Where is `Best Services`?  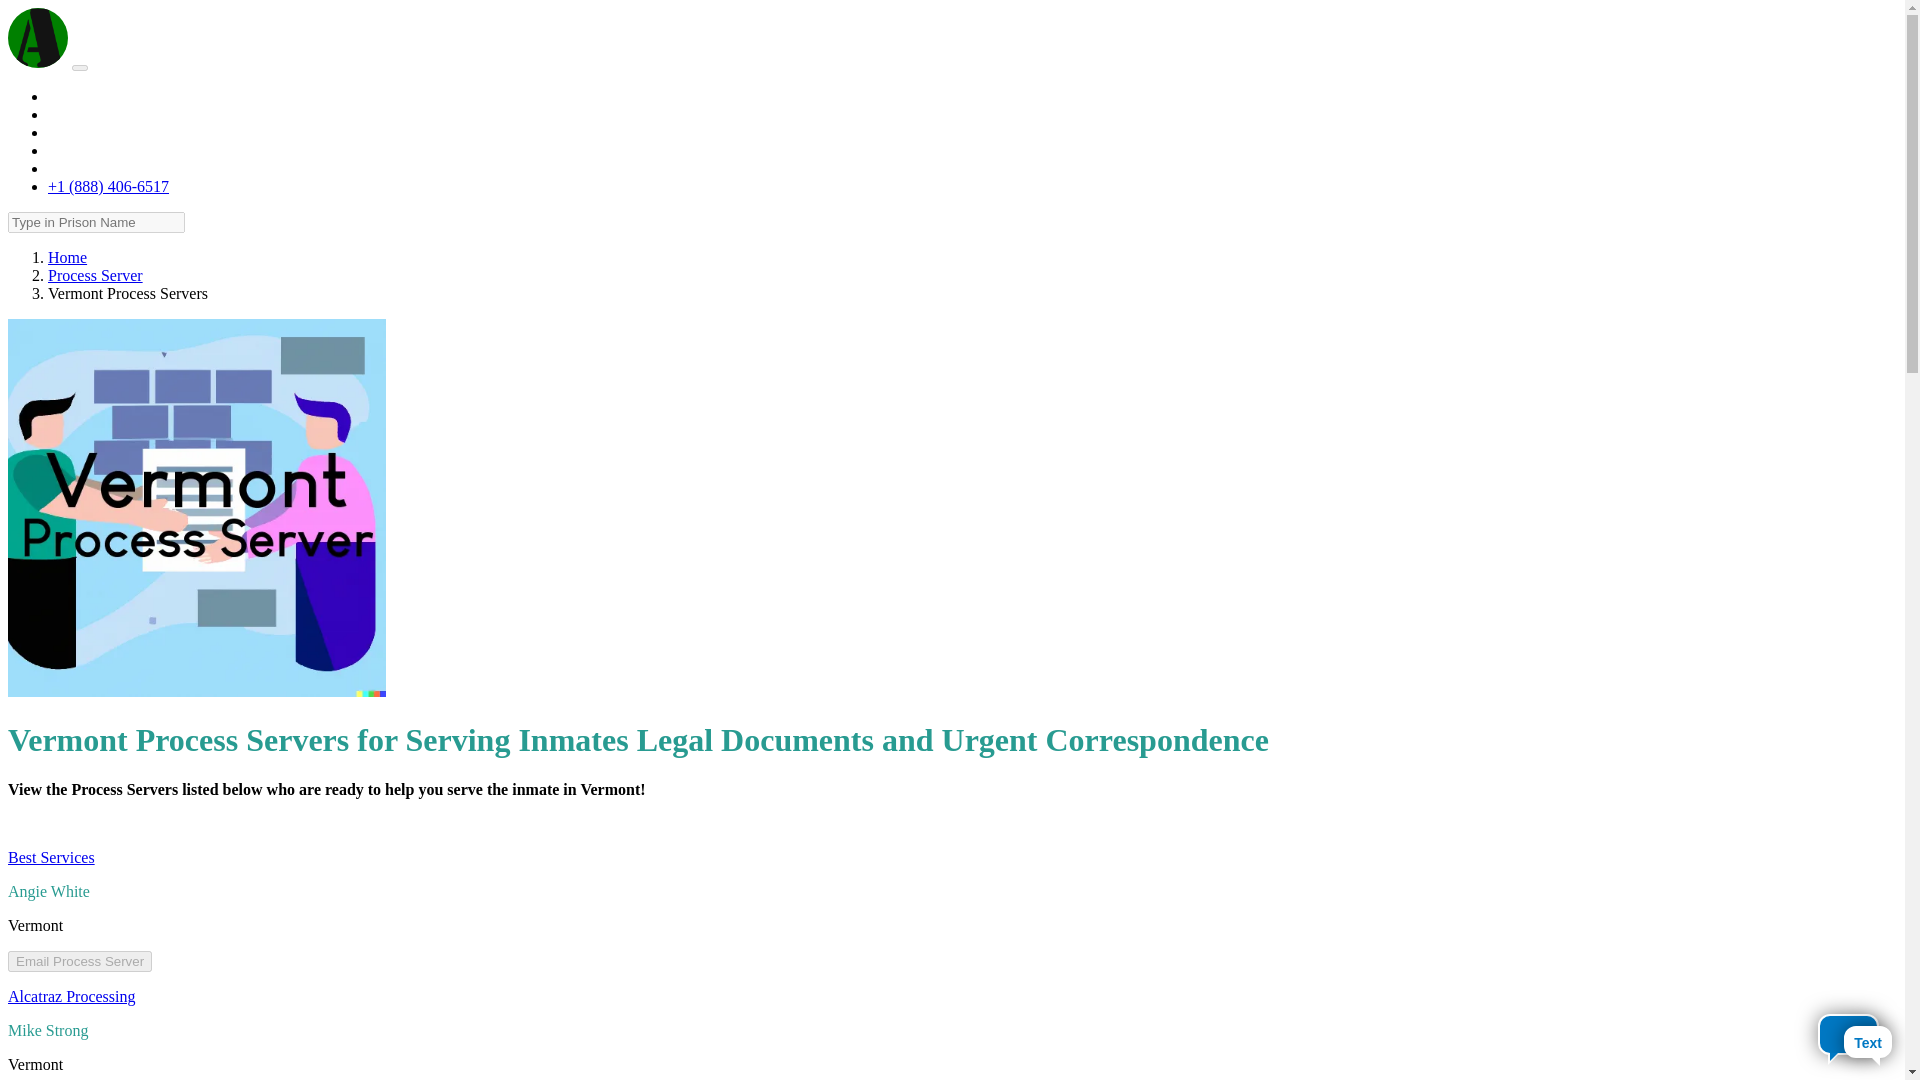 Best Services is located at coordinates (50, 857).